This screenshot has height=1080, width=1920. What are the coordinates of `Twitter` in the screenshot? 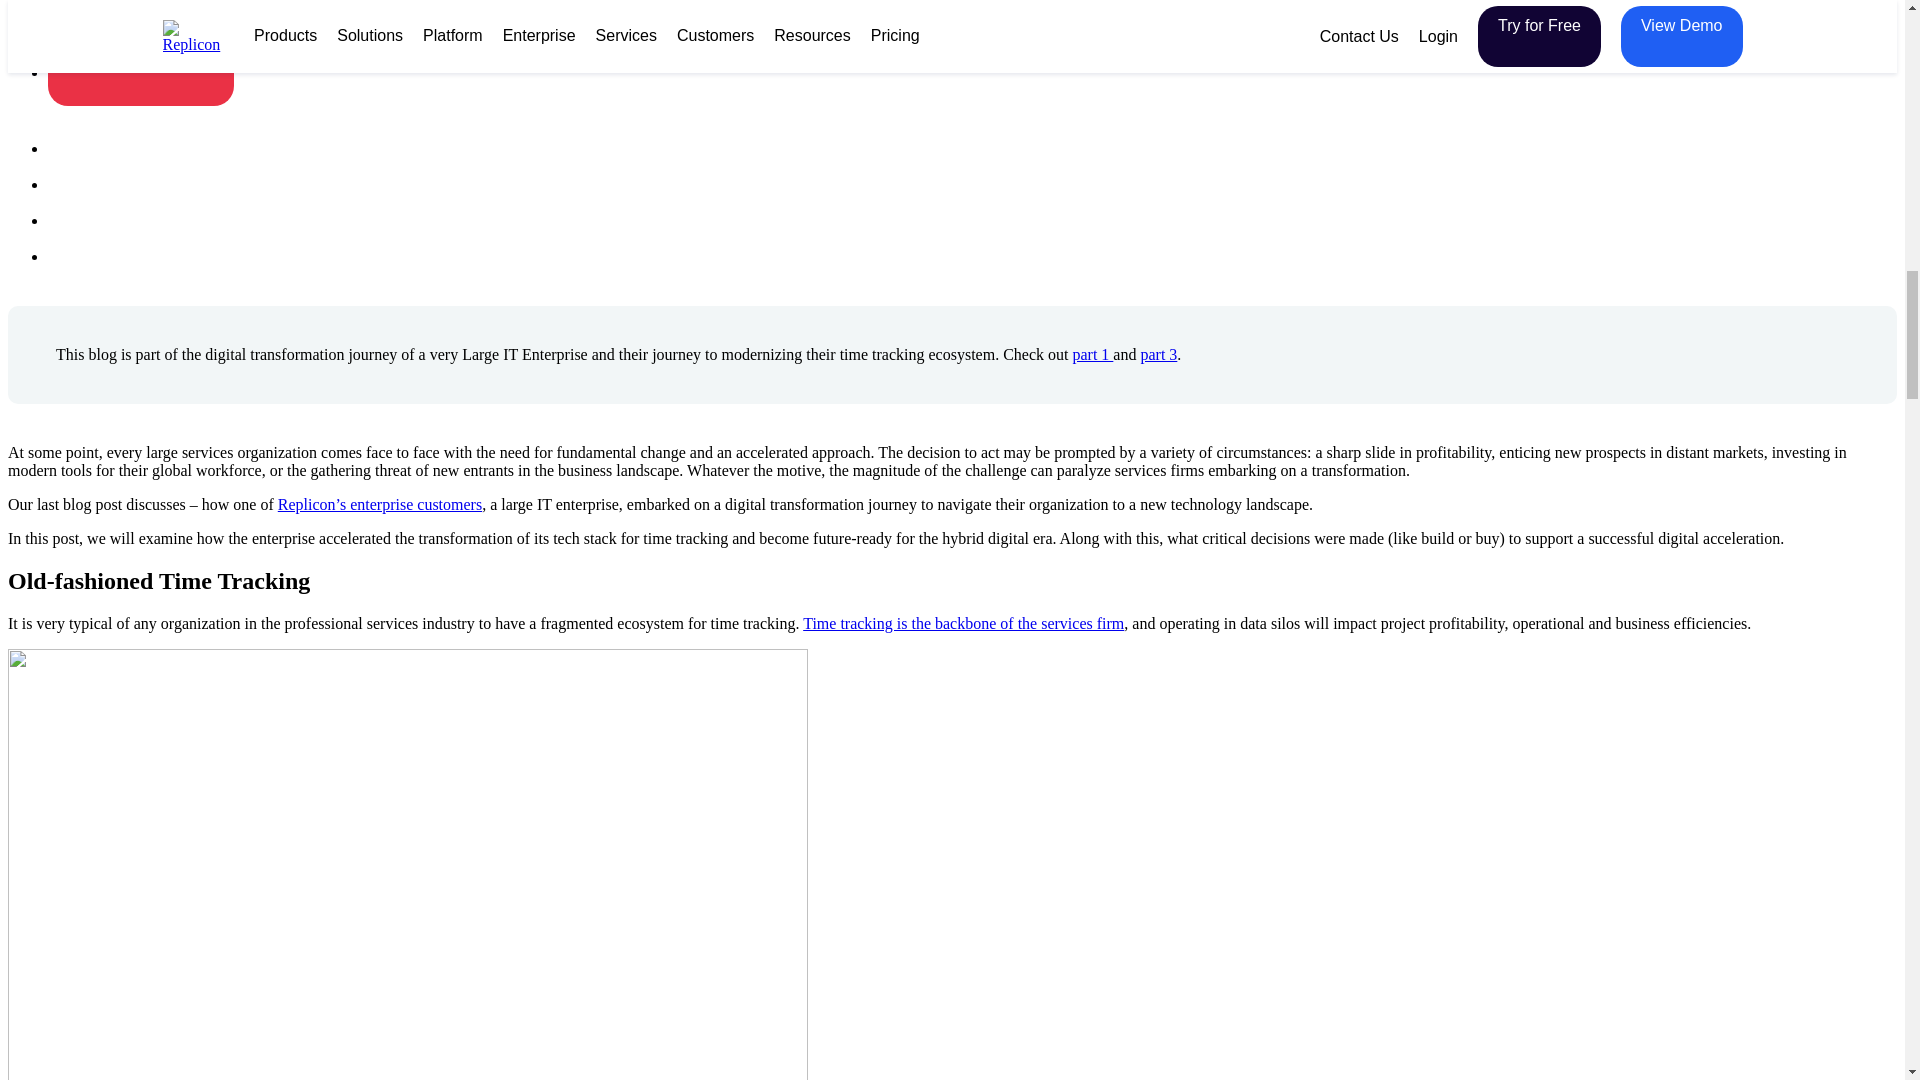 It's located at (64, 184).